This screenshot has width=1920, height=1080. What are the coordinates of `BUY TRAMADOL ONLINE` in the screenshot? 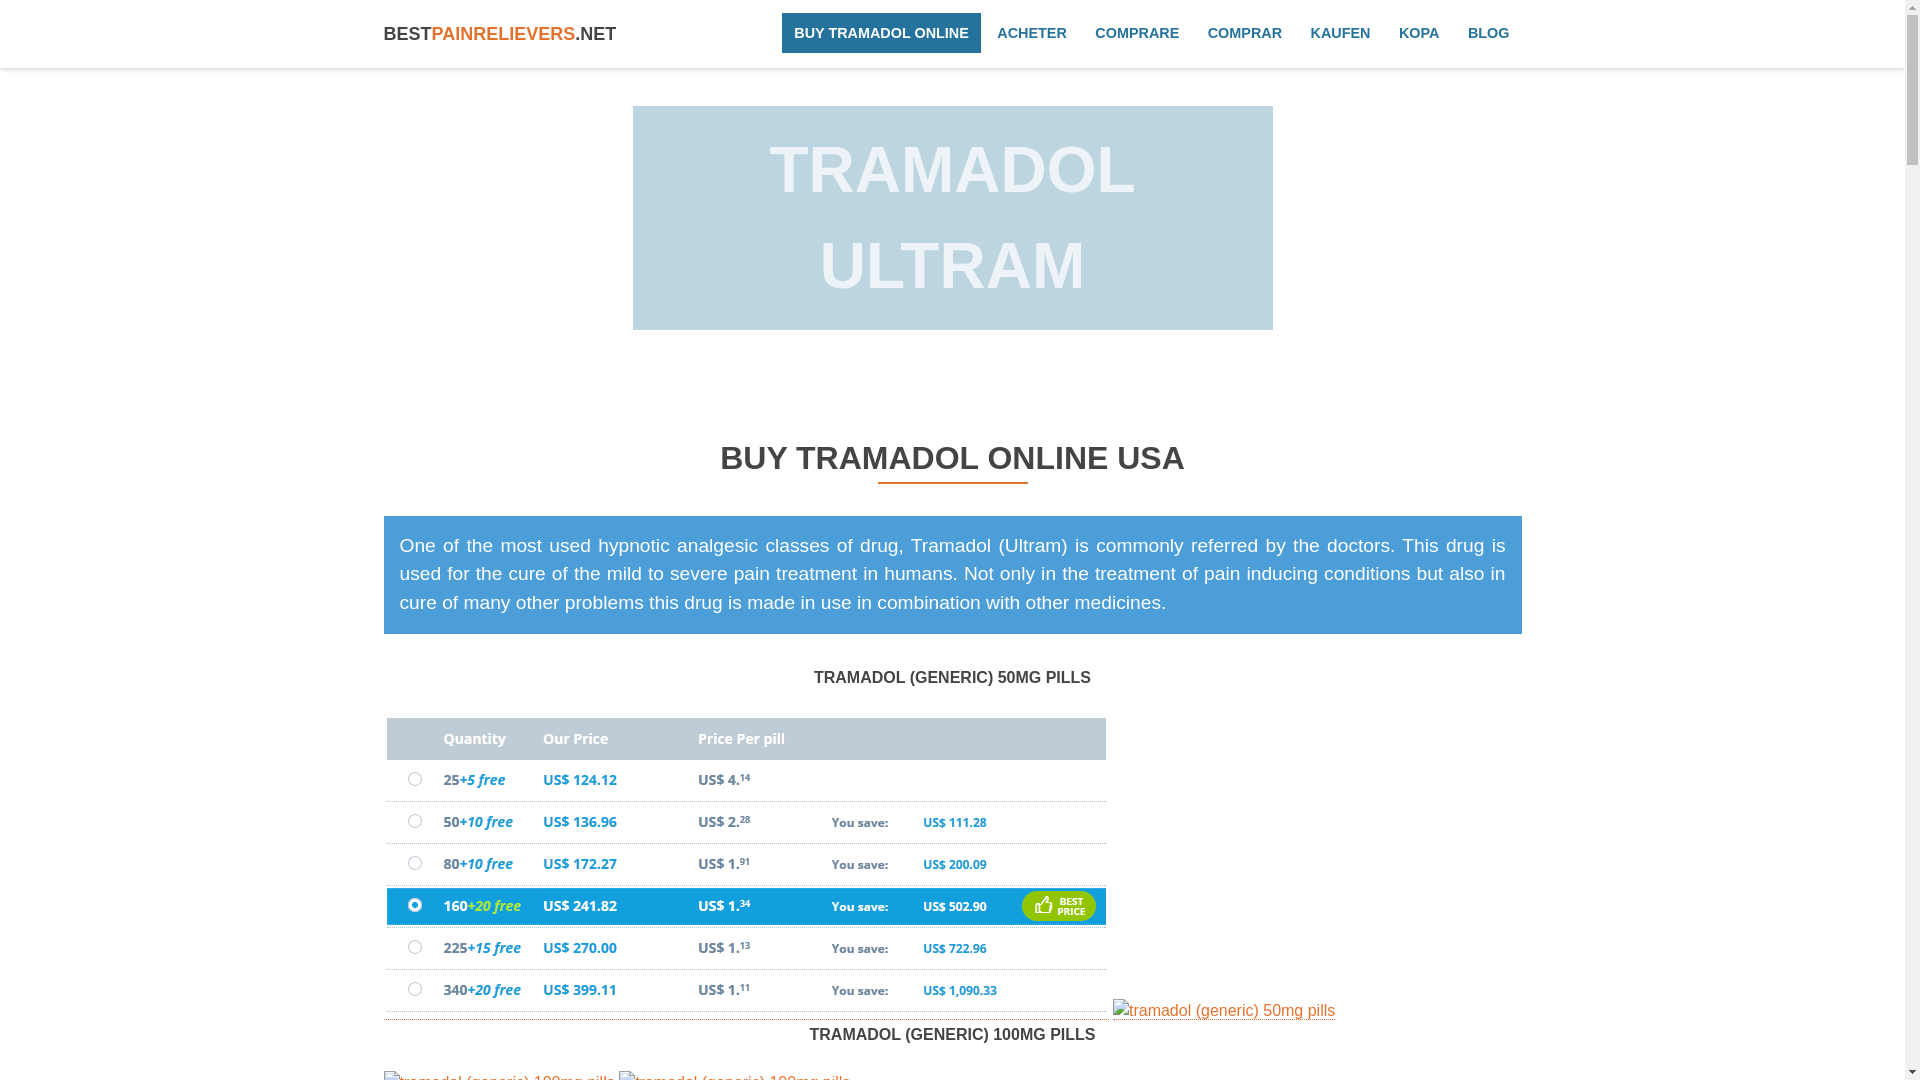 It's located at (881, 32).